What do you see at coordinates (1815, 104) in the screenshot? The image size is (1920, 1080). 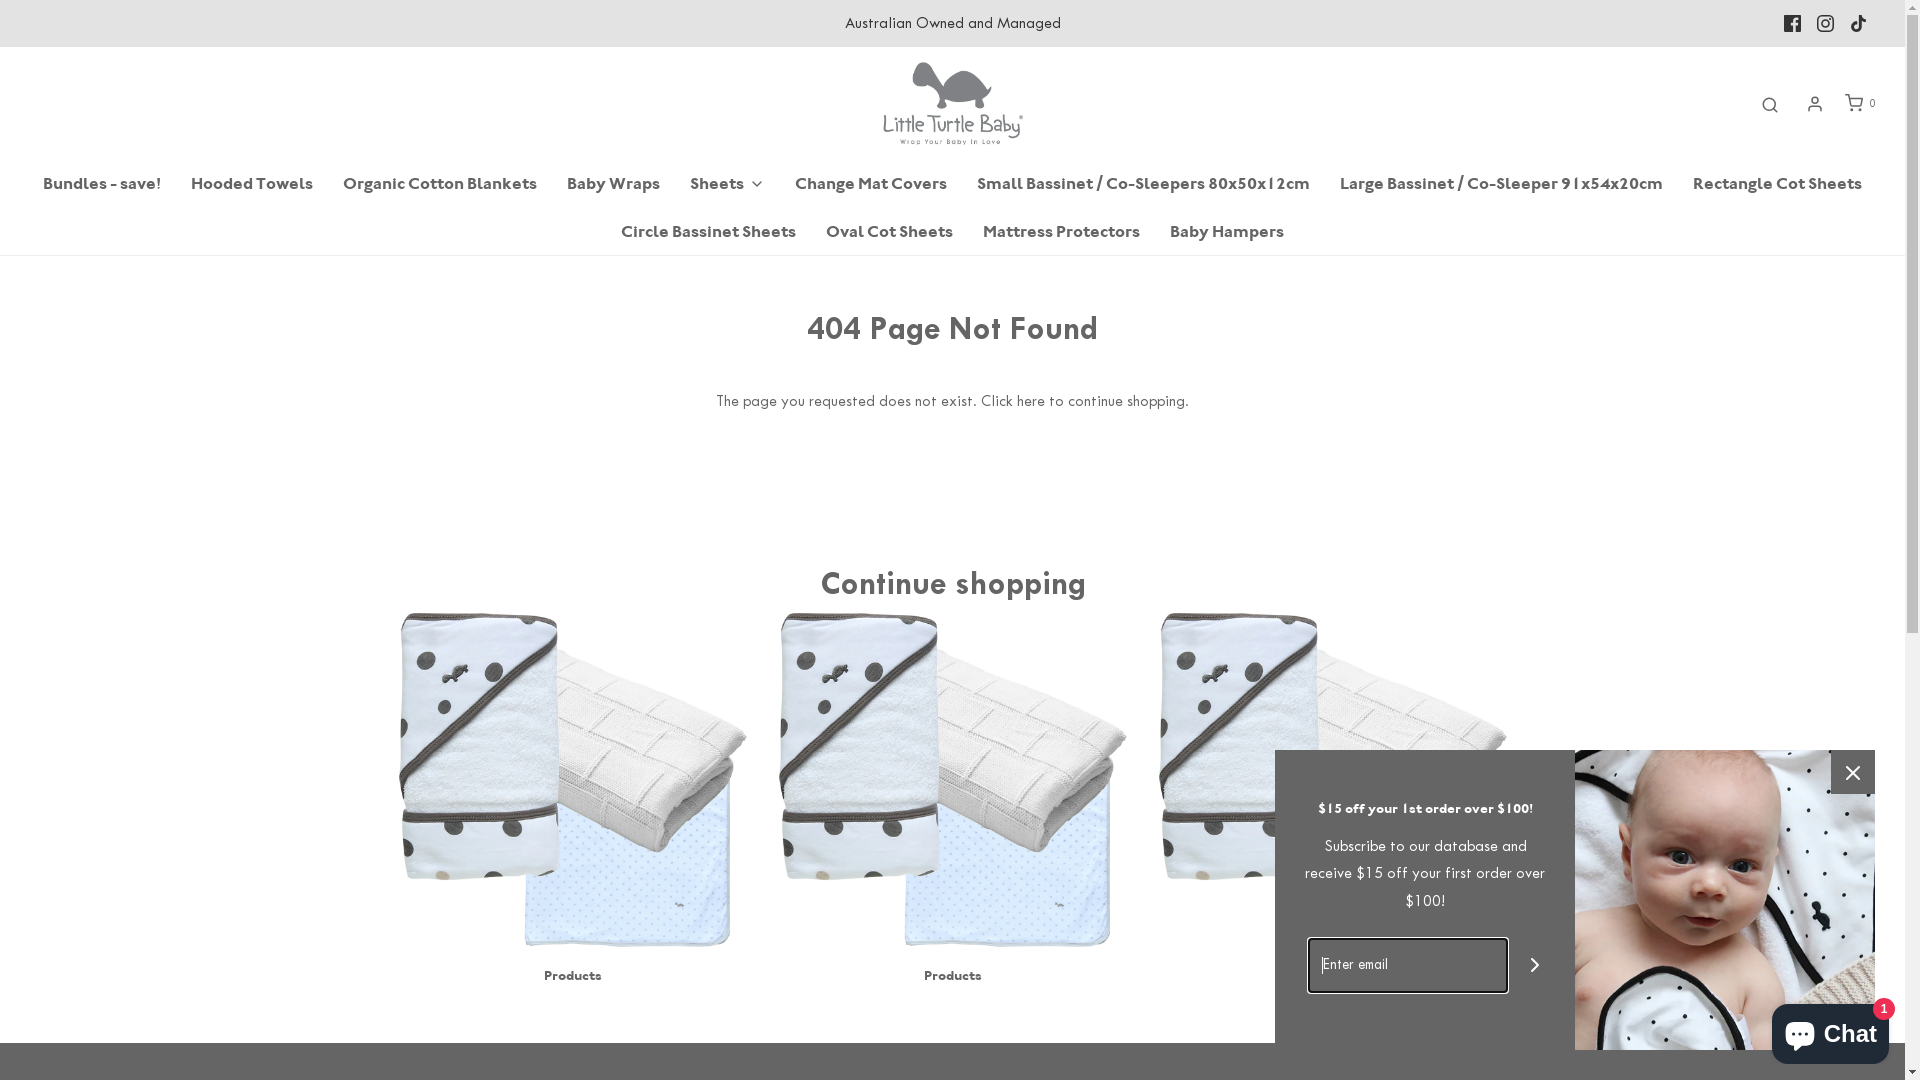 I see `Log in` at bounding box center [1815, 104].